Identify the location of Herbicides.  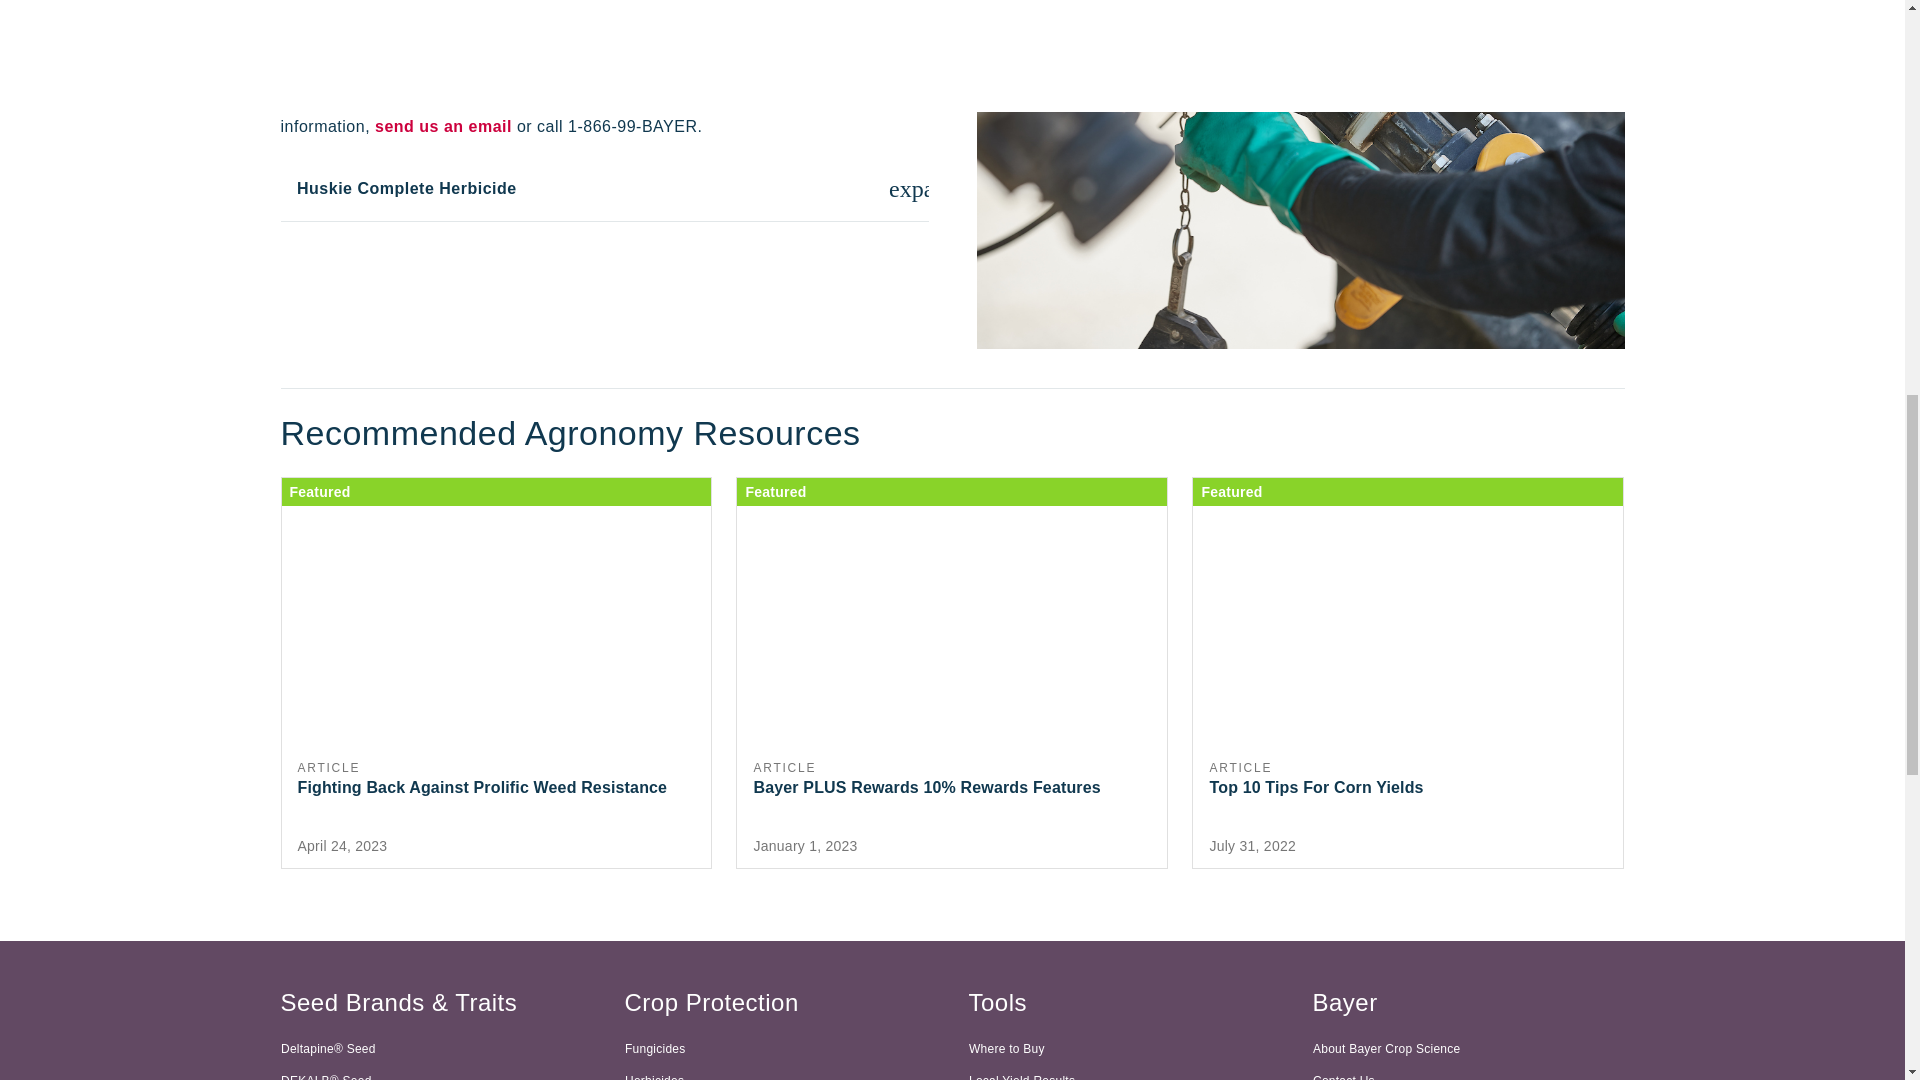
(1468, 1072).